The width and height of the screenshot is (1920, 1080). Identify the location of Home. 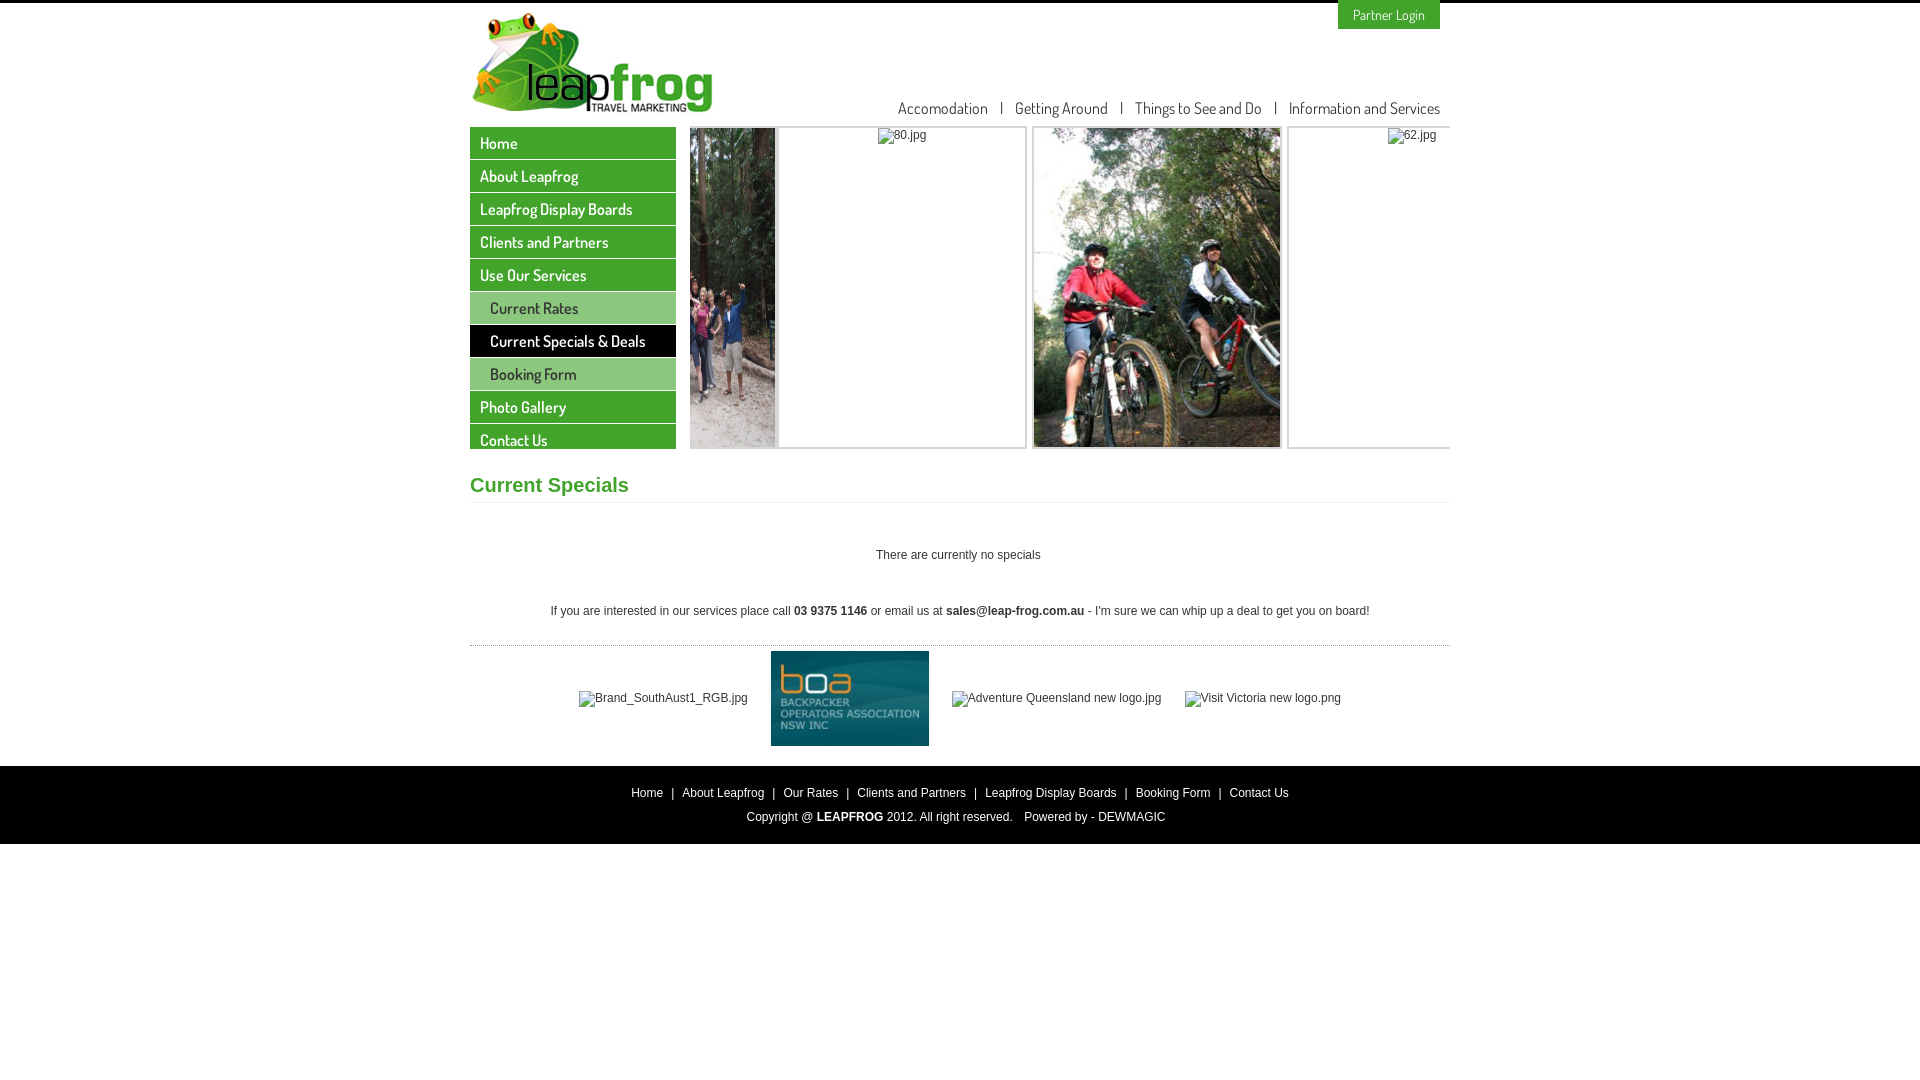
(647, 793).